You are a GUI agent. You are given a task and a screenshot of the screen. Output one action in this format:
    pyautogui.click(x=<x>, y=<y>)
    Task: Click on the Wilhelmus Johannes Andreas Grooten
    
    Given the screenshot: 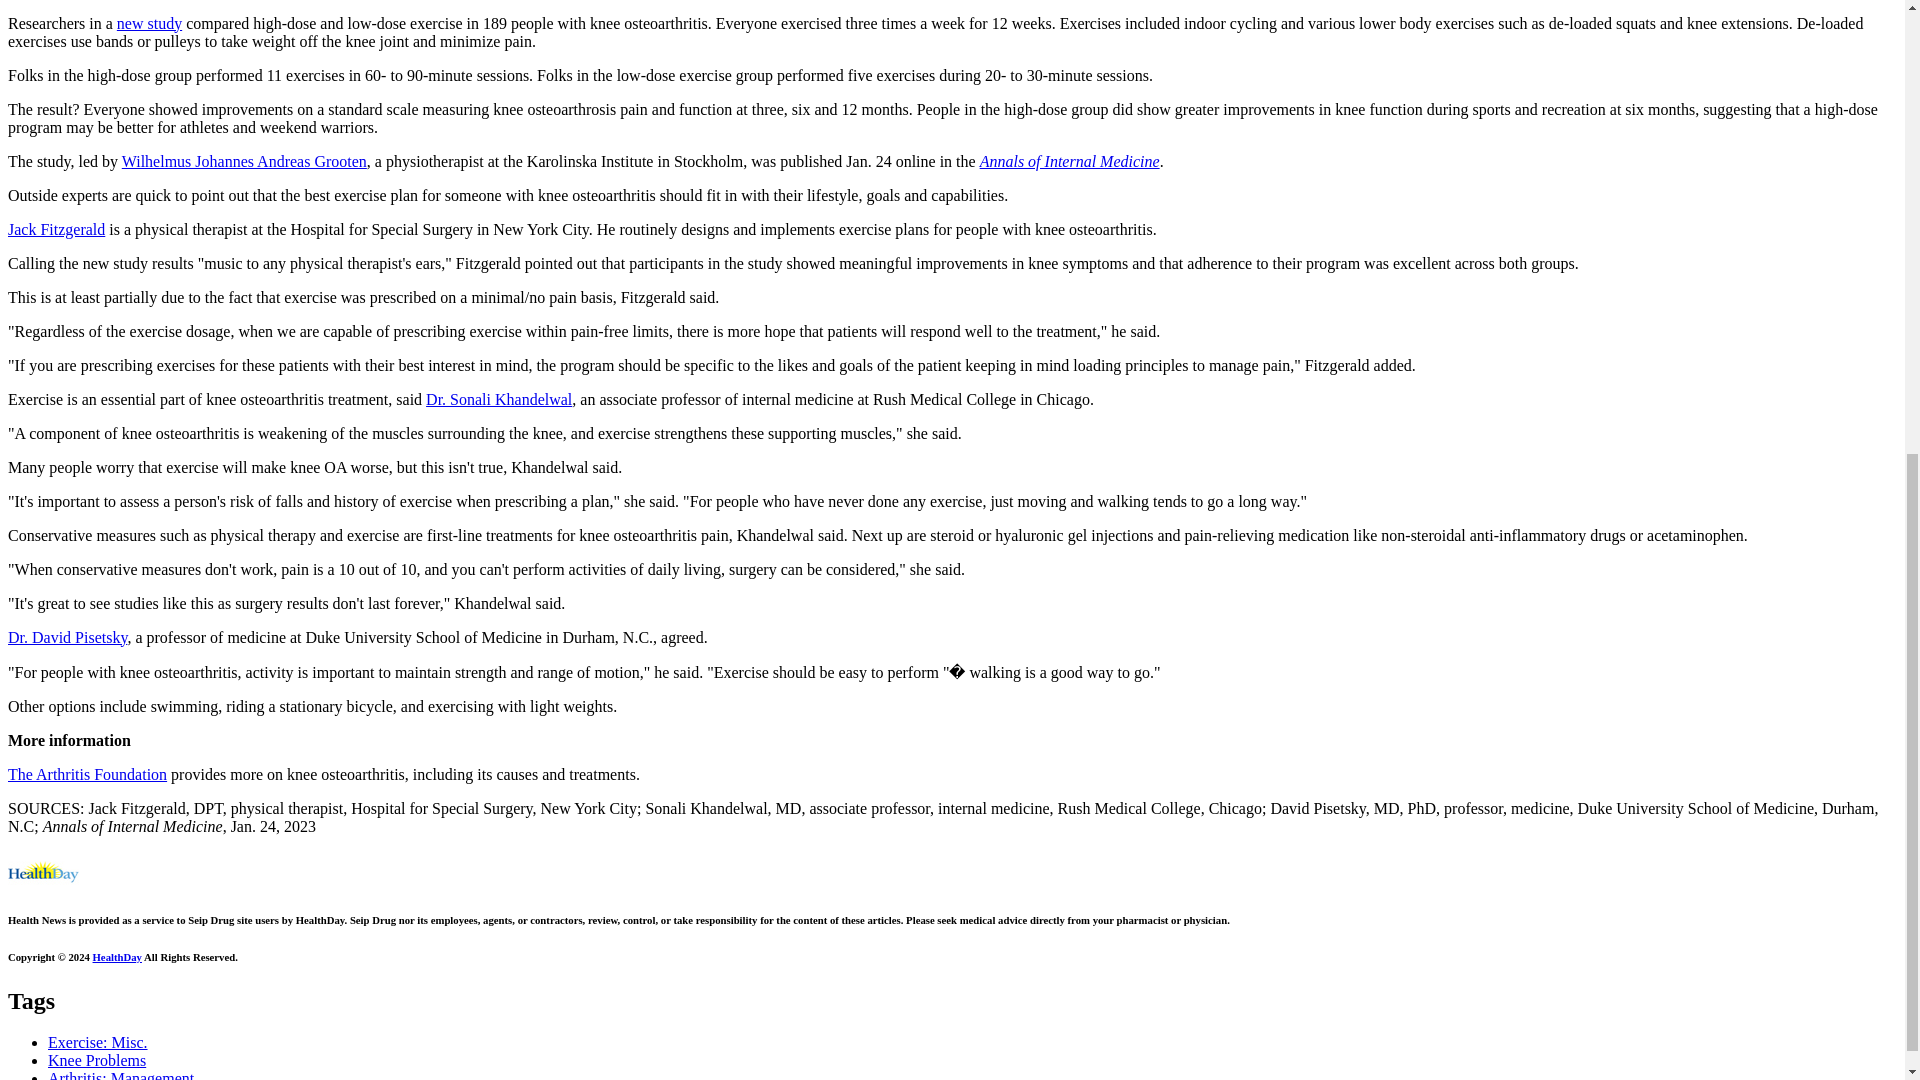 What is the action you would take?
    pyautogui.click(x=244, y=161)
    